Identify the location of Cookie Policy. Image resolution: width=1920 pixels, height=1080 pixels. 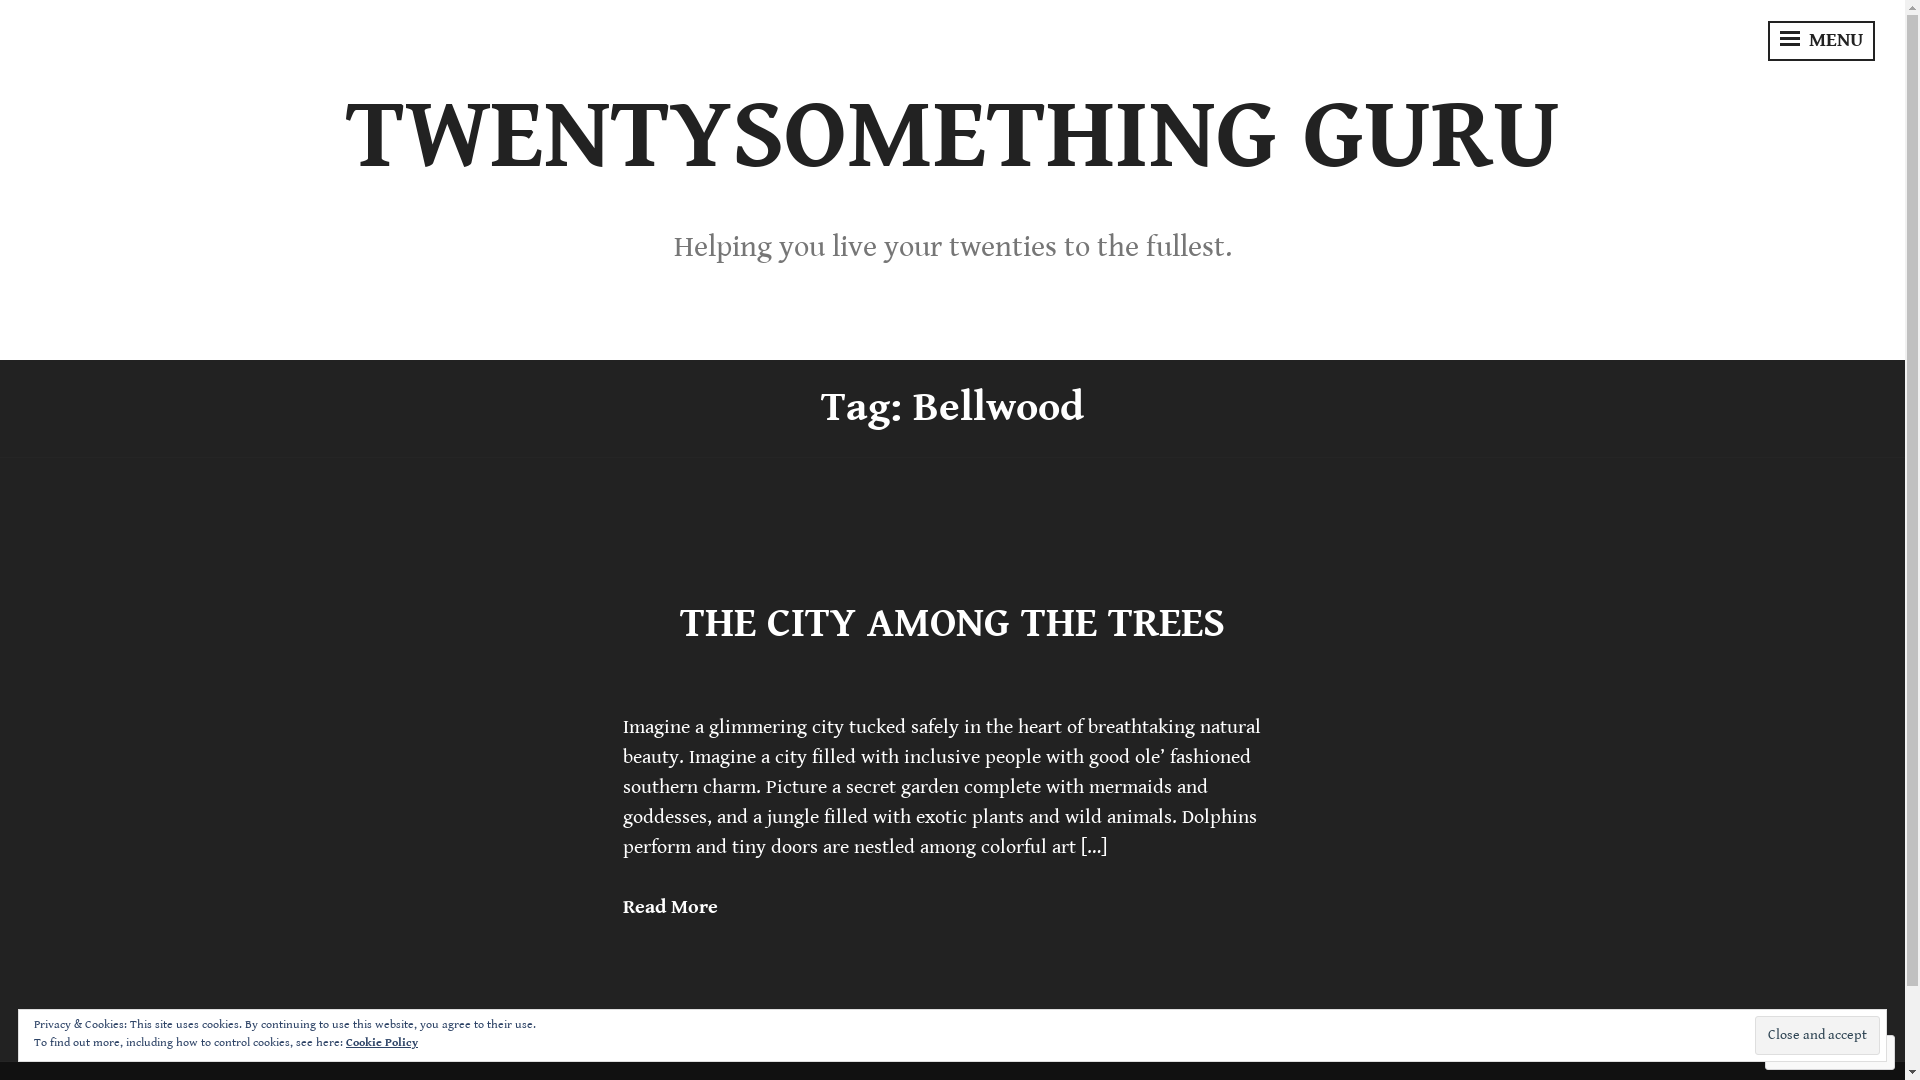
(382, 1042).